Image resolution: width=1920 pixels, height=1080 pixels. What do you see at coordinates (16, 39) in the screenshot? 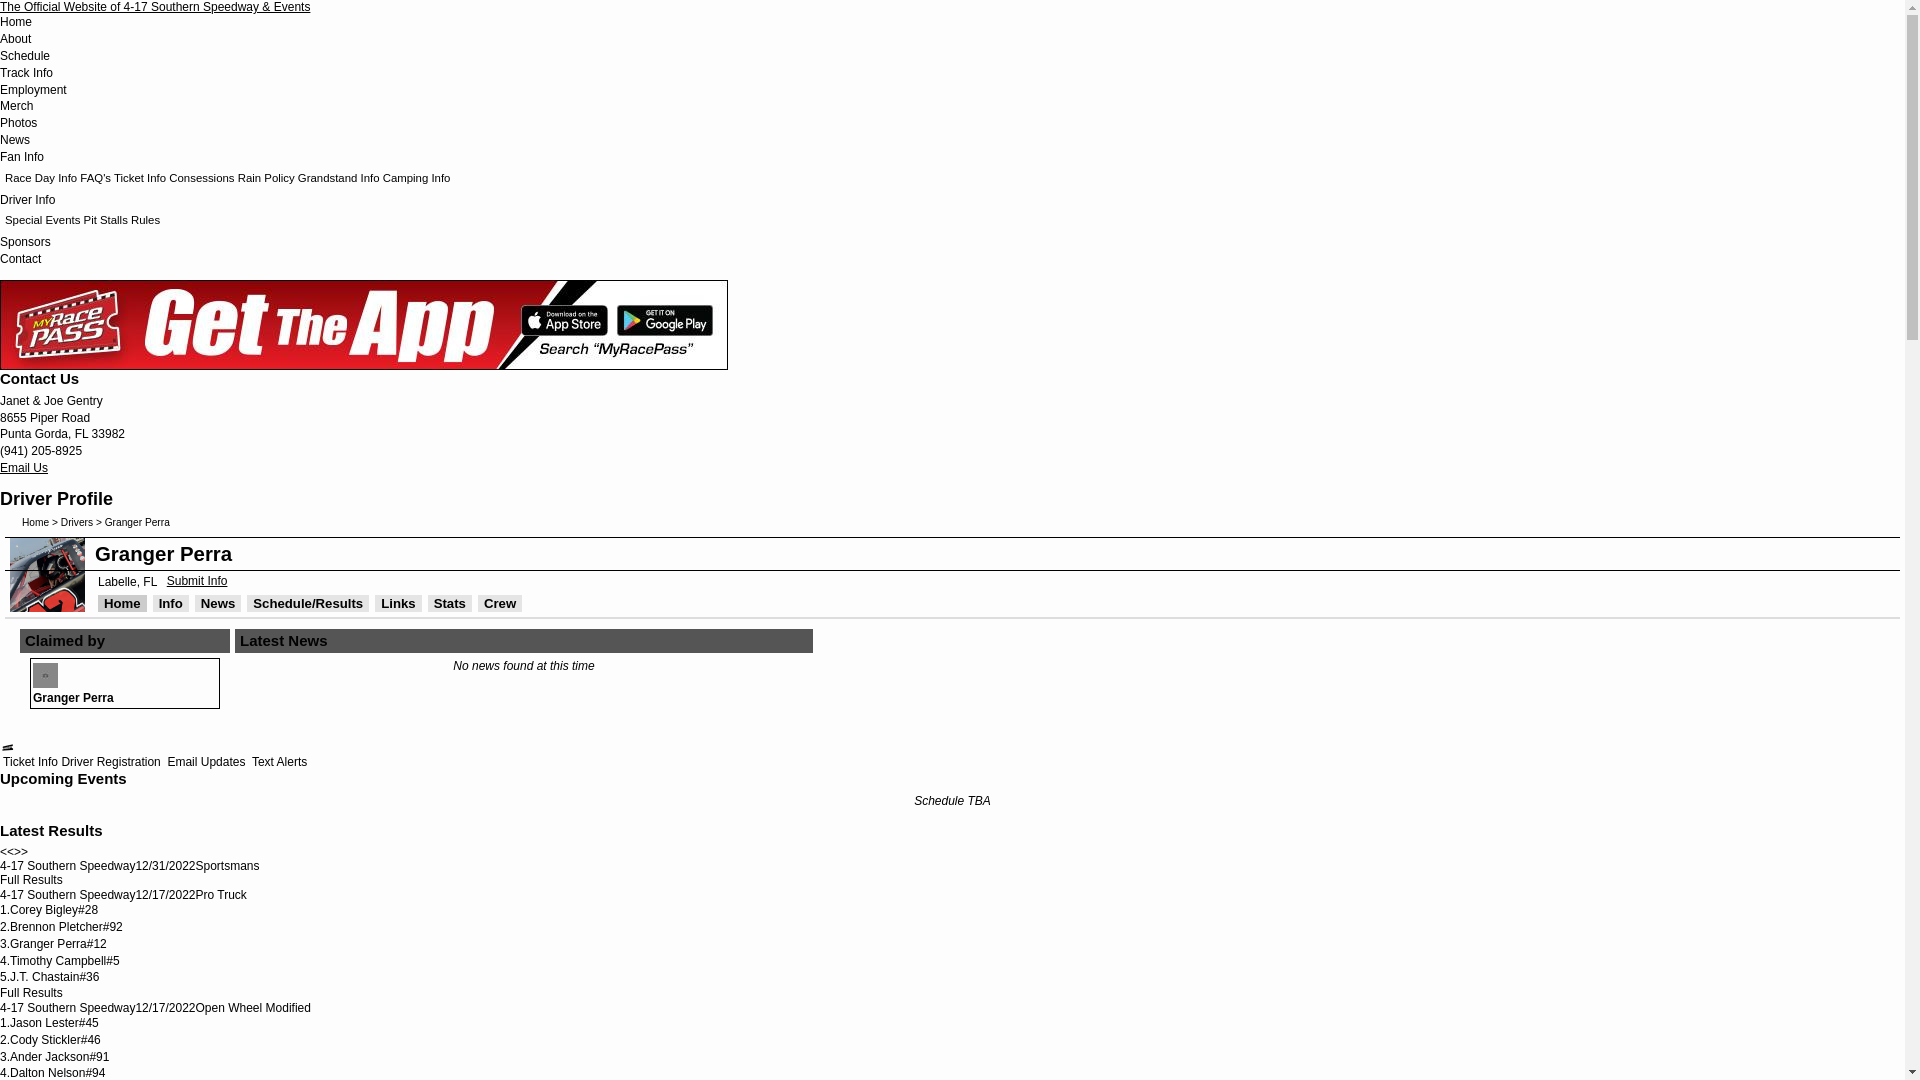
I see `About` at bounding box center [16, 39].